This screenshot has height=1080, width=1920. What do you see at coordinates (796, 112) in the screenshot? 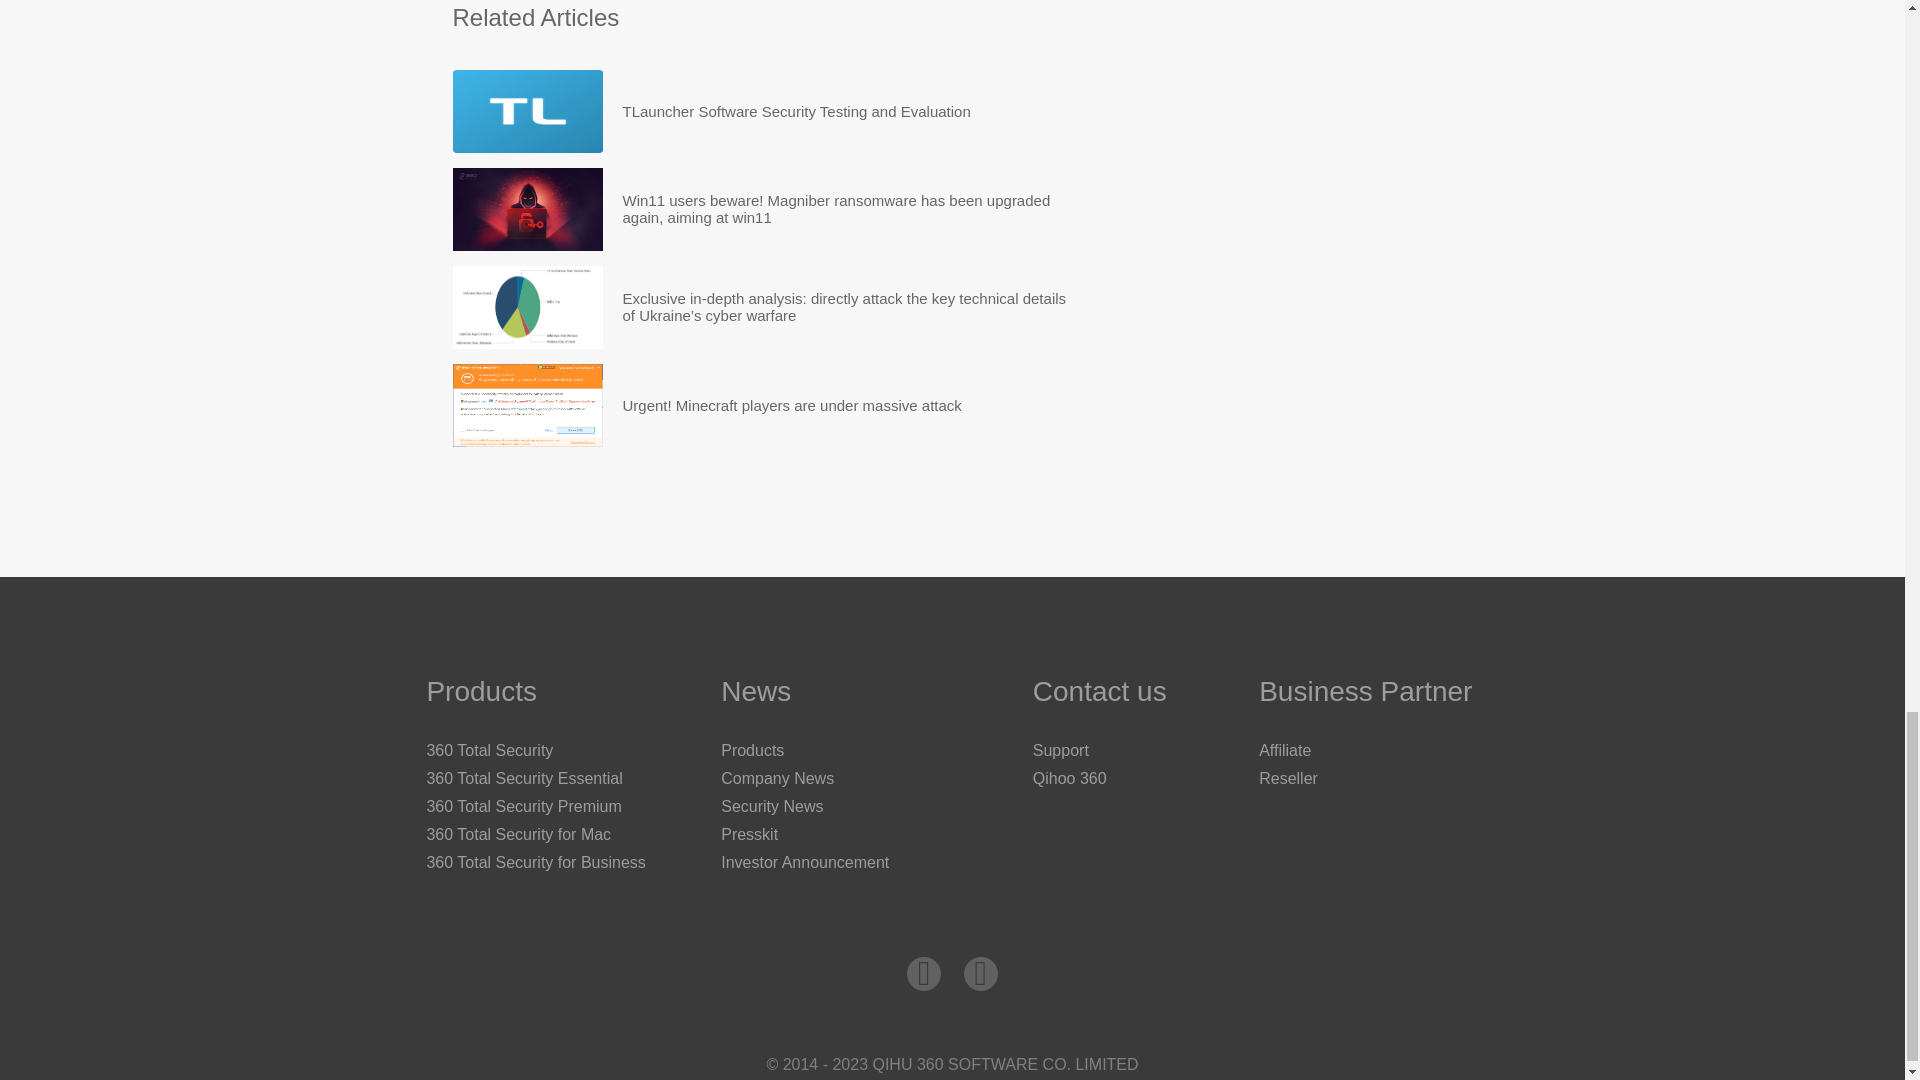
I see `TLauncher Software Security Testing and Evaluation` at bounding box center [796, 112].